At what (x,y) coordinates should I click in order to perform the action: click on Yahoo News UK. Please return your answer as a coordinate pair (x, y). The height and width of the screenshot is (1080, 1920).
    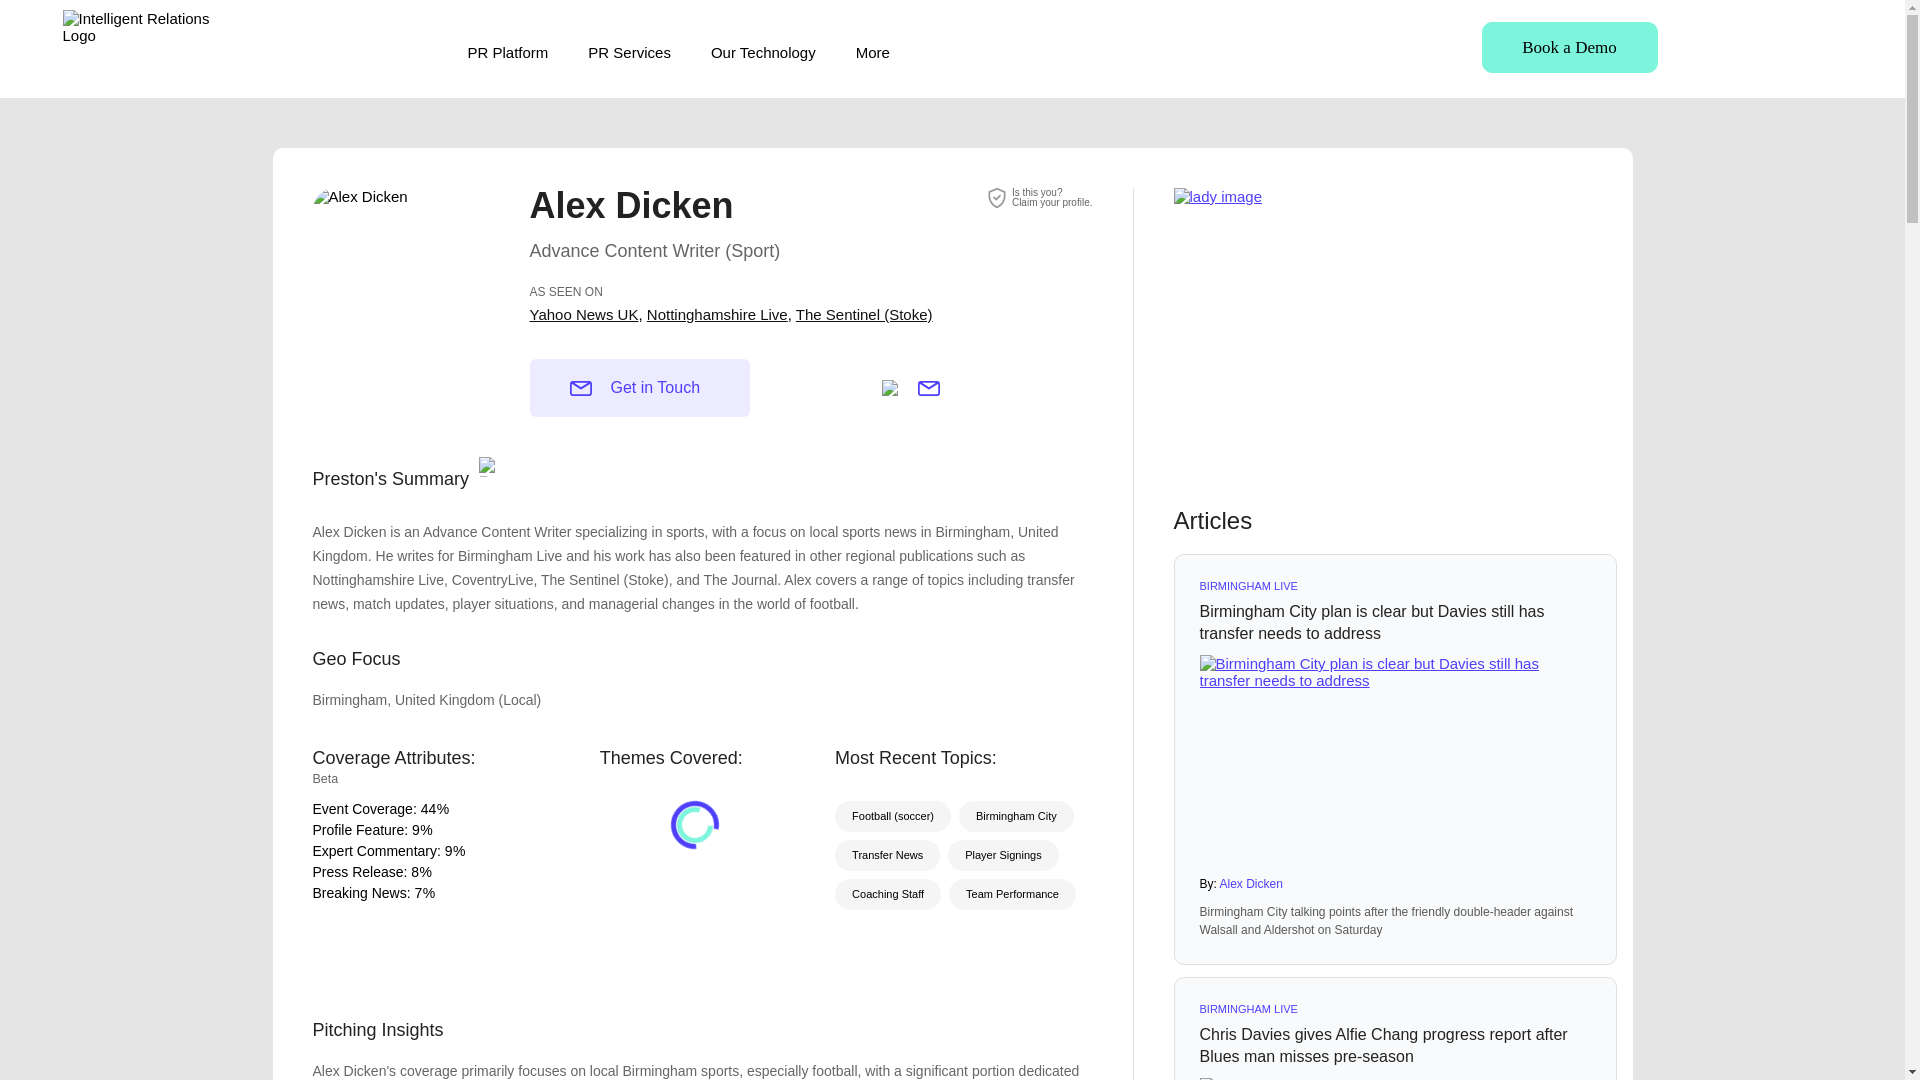
    Looking at the image, I should click on (508, 52).